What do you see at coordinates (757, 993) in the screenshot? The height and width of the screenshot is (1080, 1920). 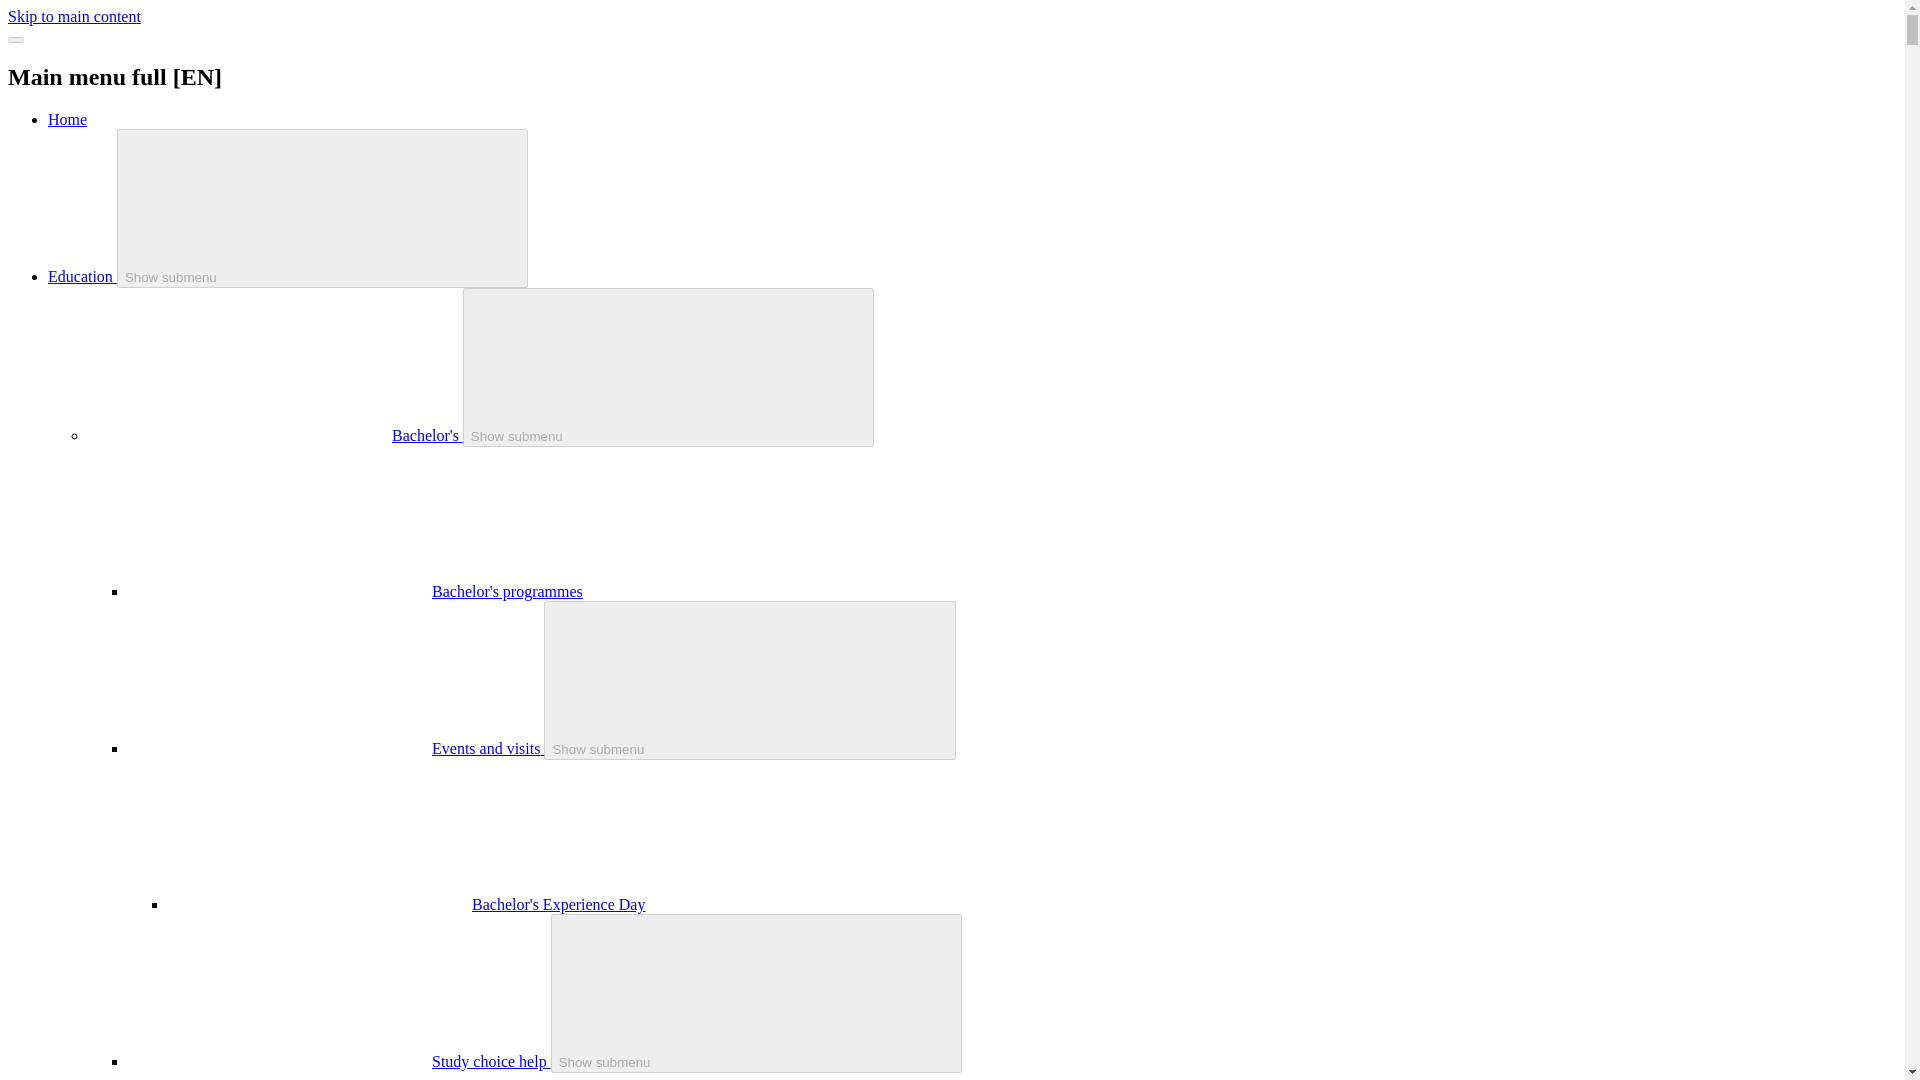 I see `Show submenu` at bounding box center [757, 993].